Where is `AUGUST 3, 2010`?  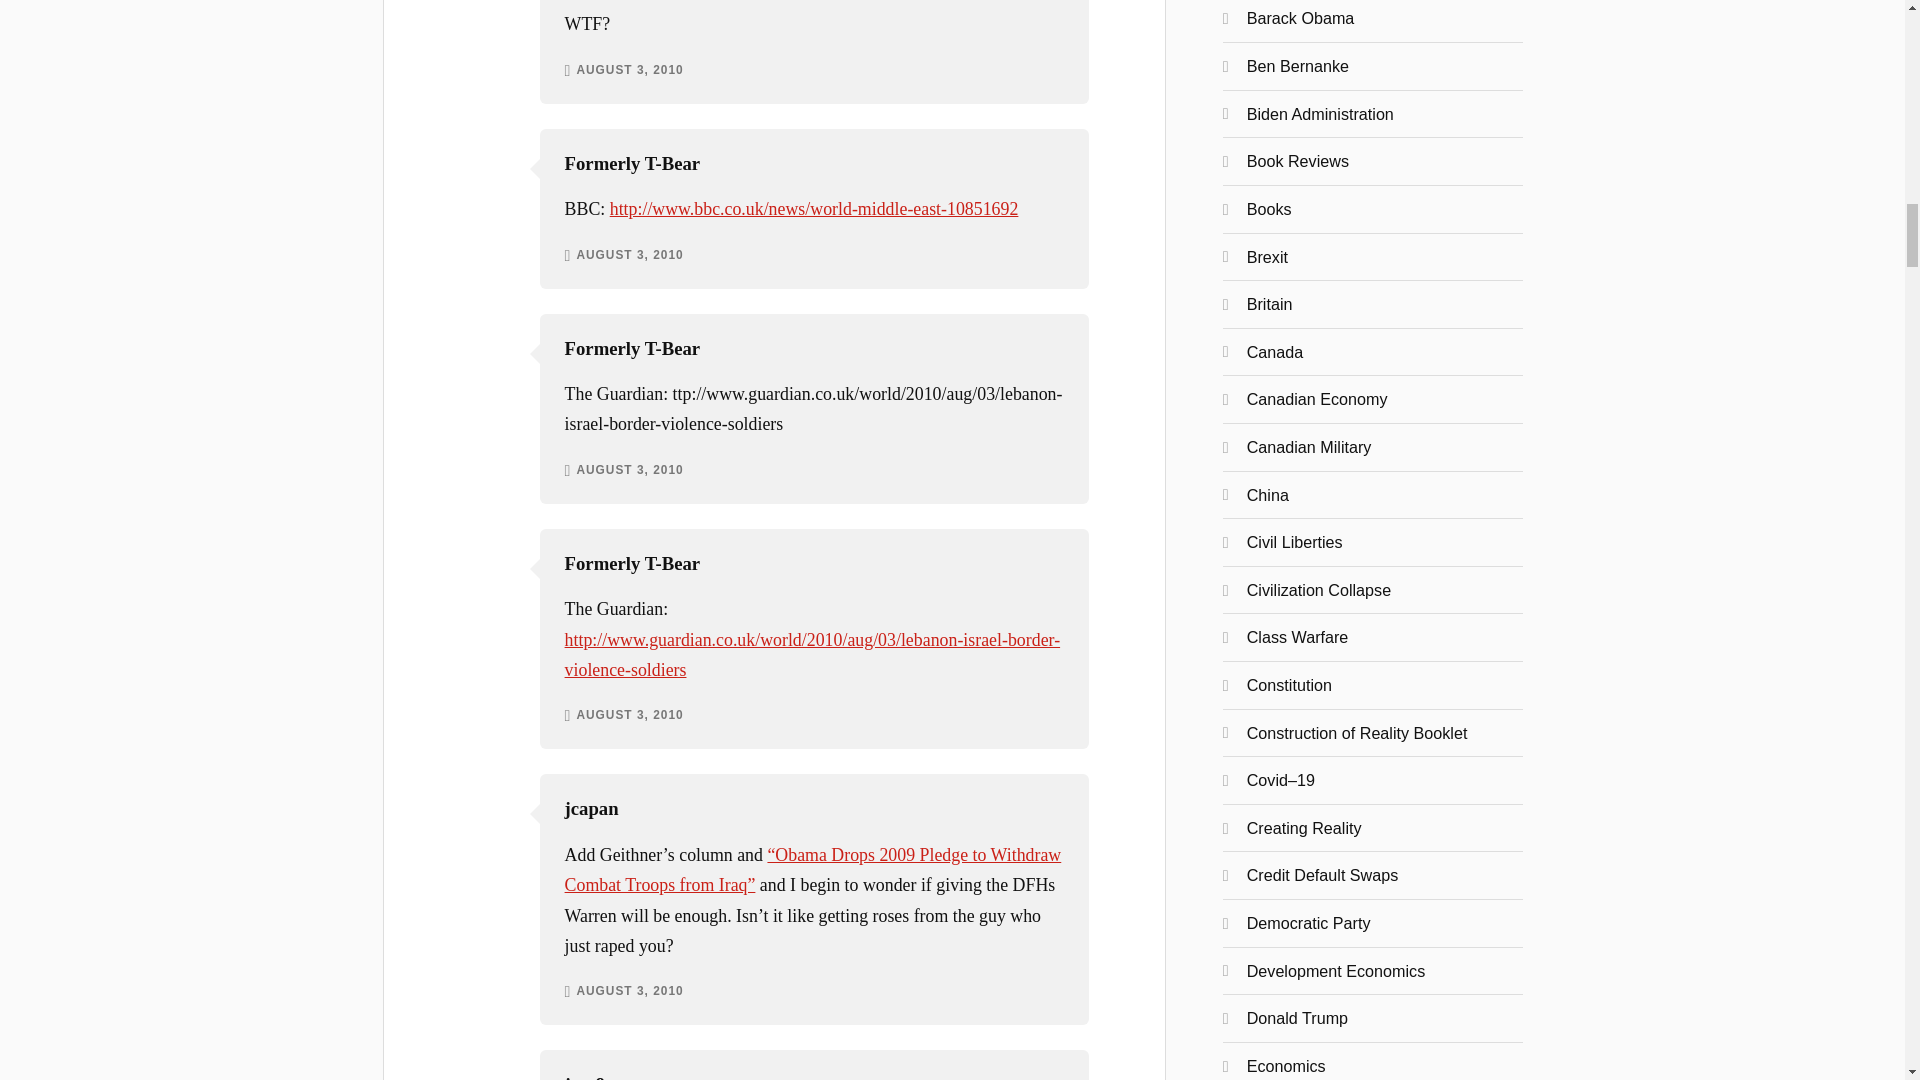
AUGUST 3, 2010 is located at coordinates (630, 256).